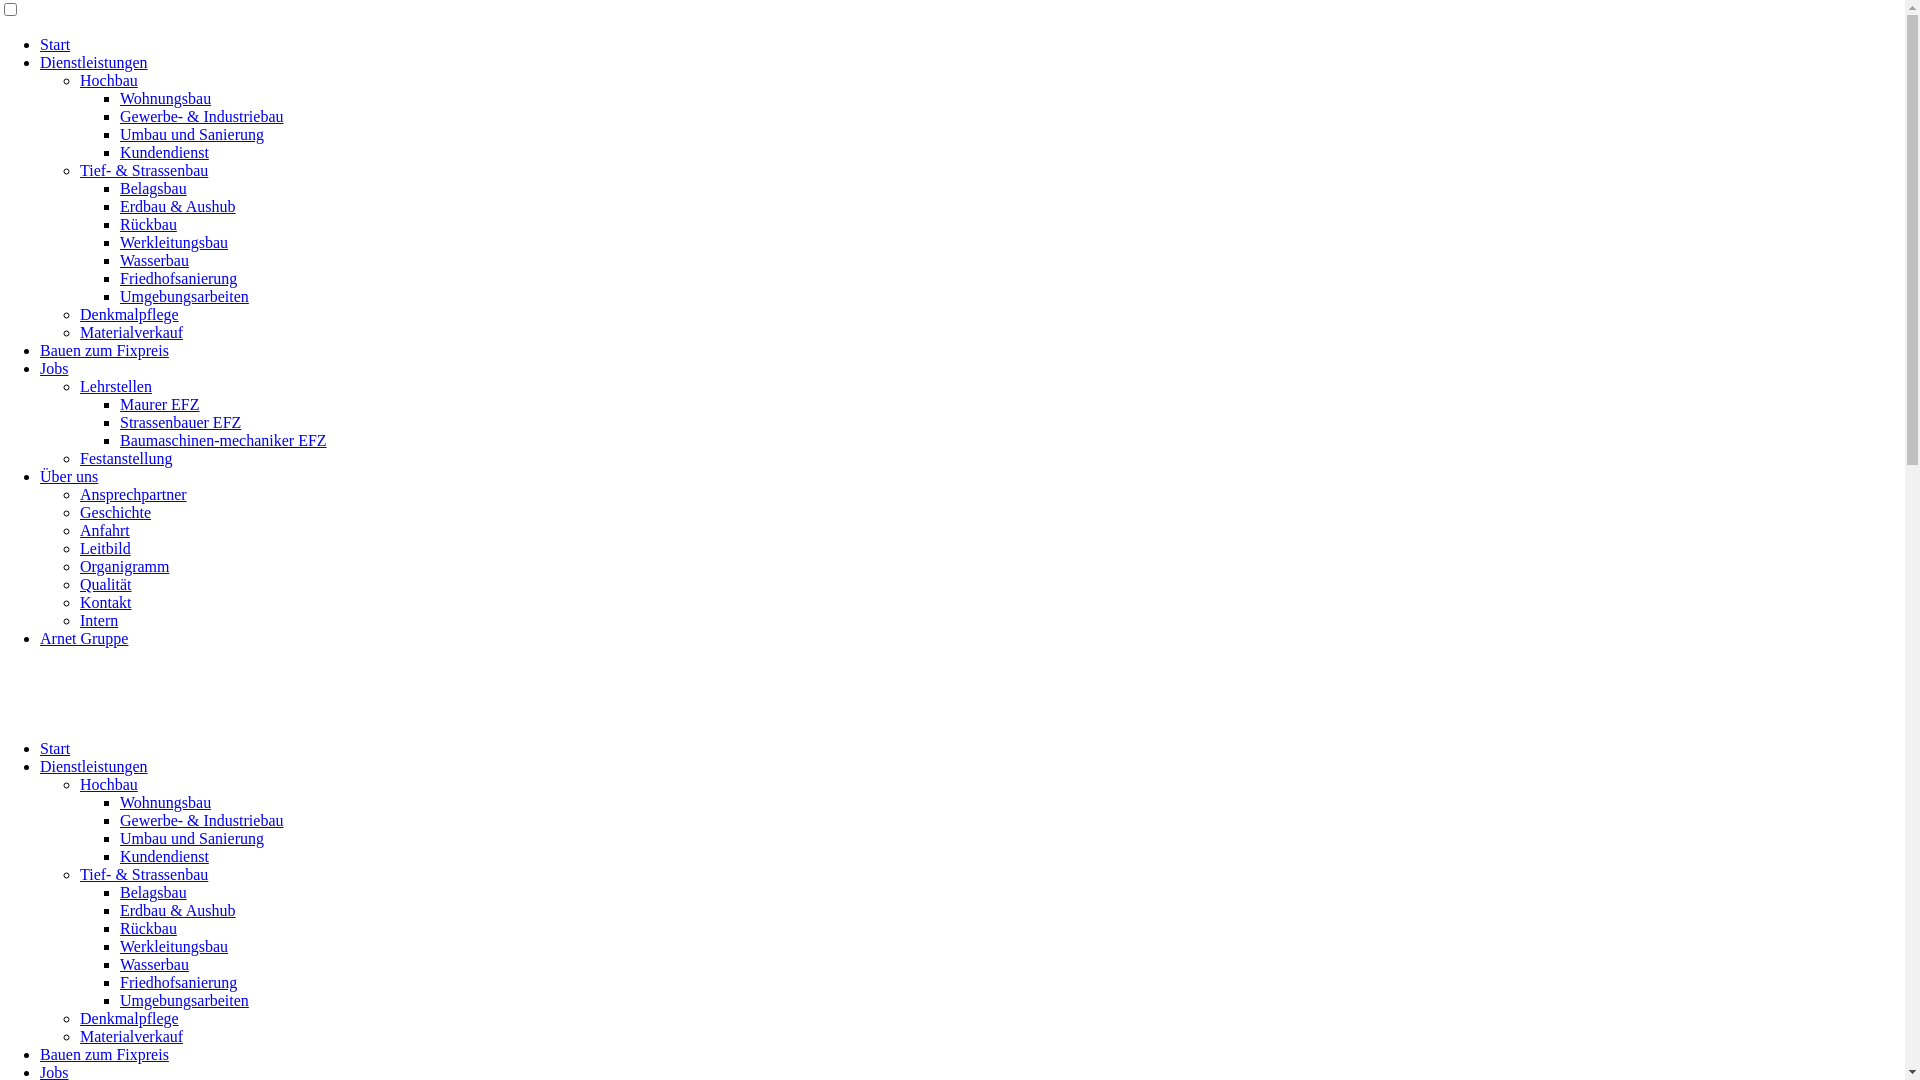  Describe the element at coordinates (202, 116) in the screenshot. I see `Gewerbe- & Industriebau` at that location.